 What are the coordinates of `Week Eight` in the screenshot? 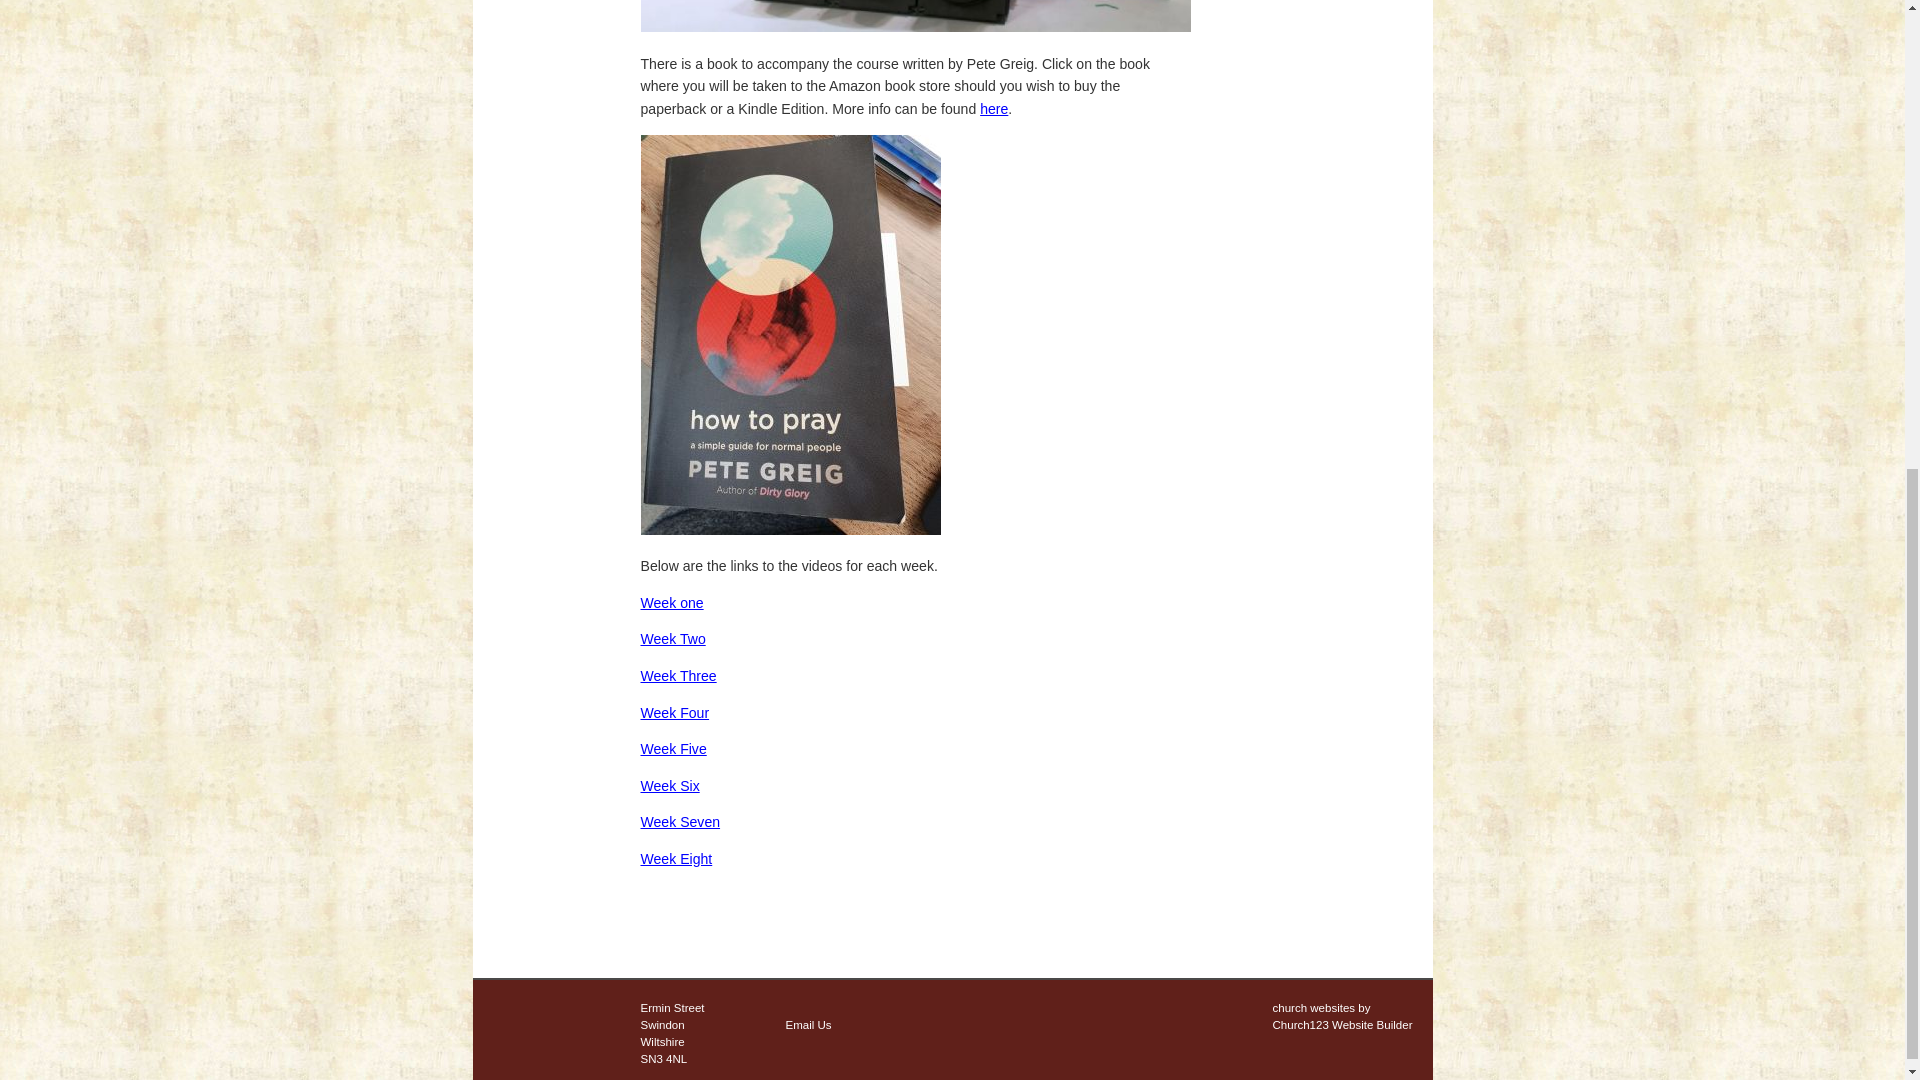 It's located at (676, 859).